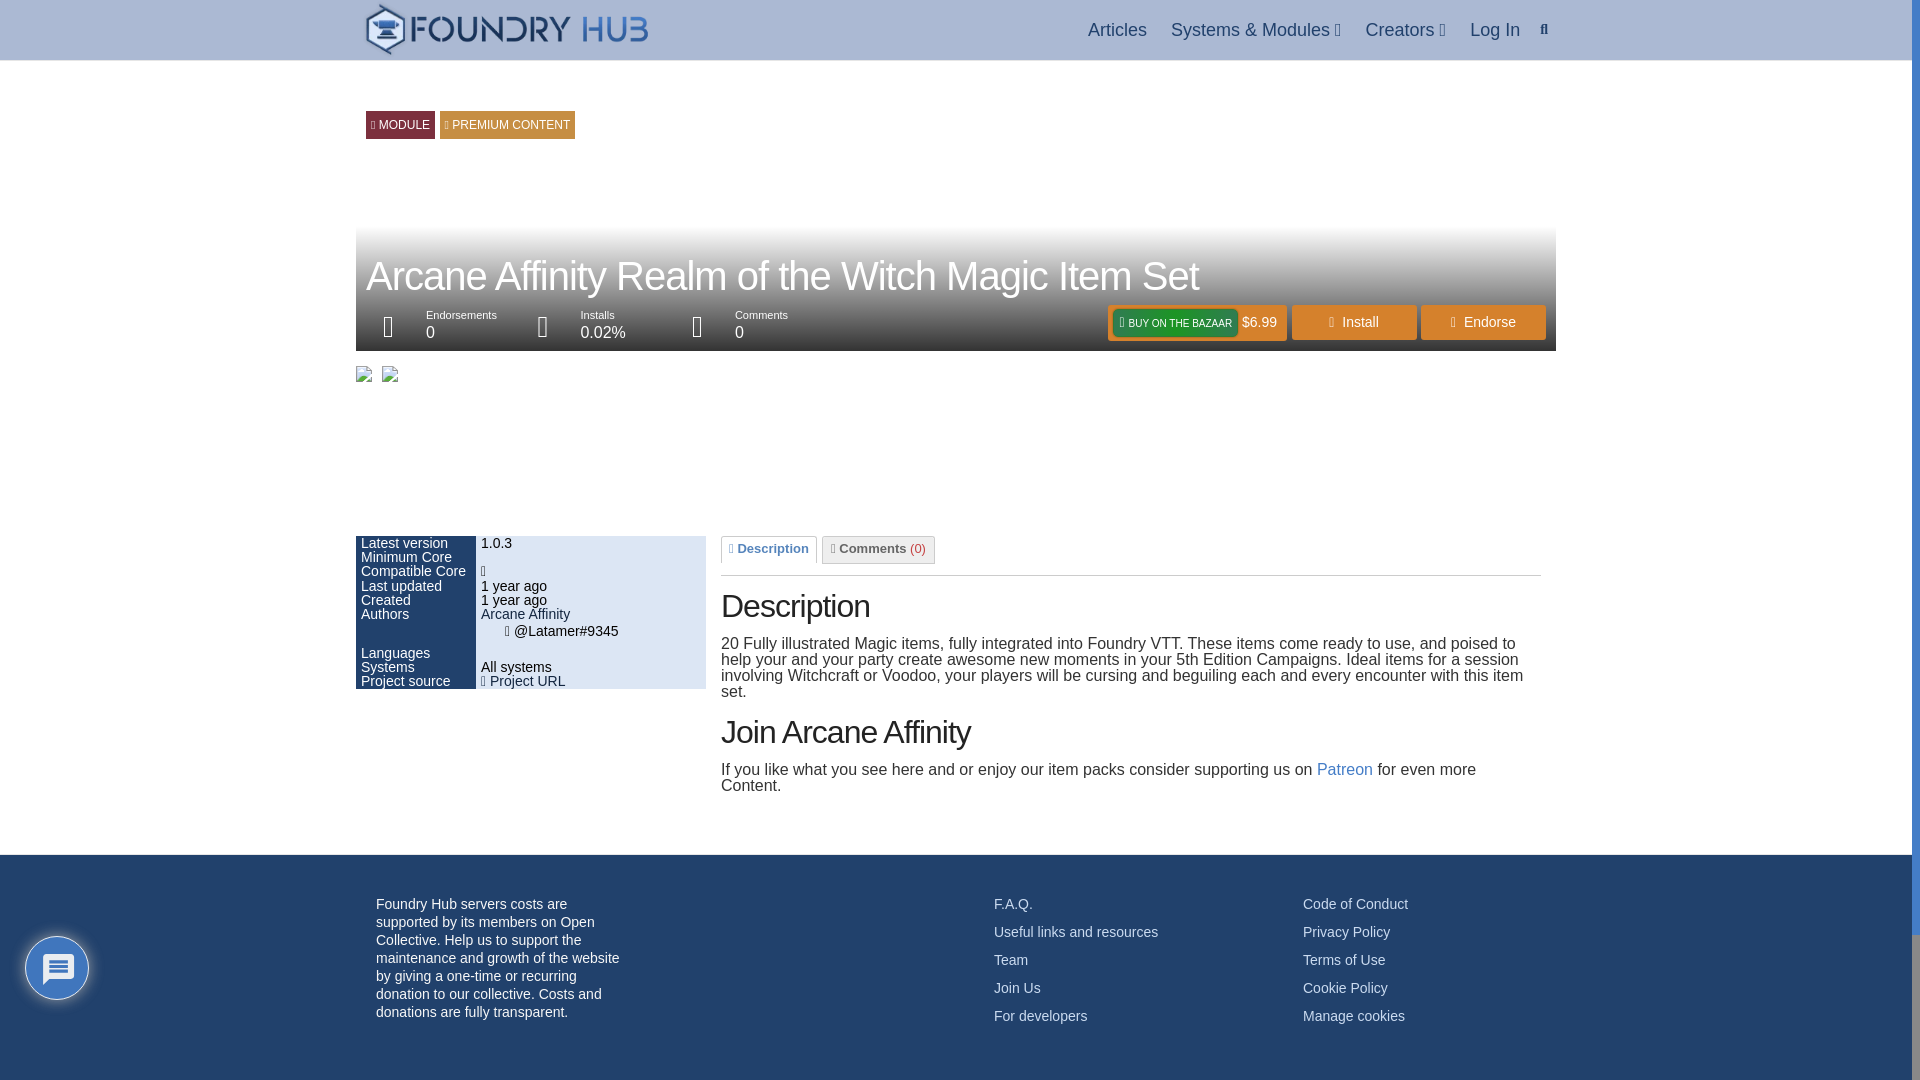 This screenshot has height=1080, width=1920. I want to click on Install, so click(1354, 322).